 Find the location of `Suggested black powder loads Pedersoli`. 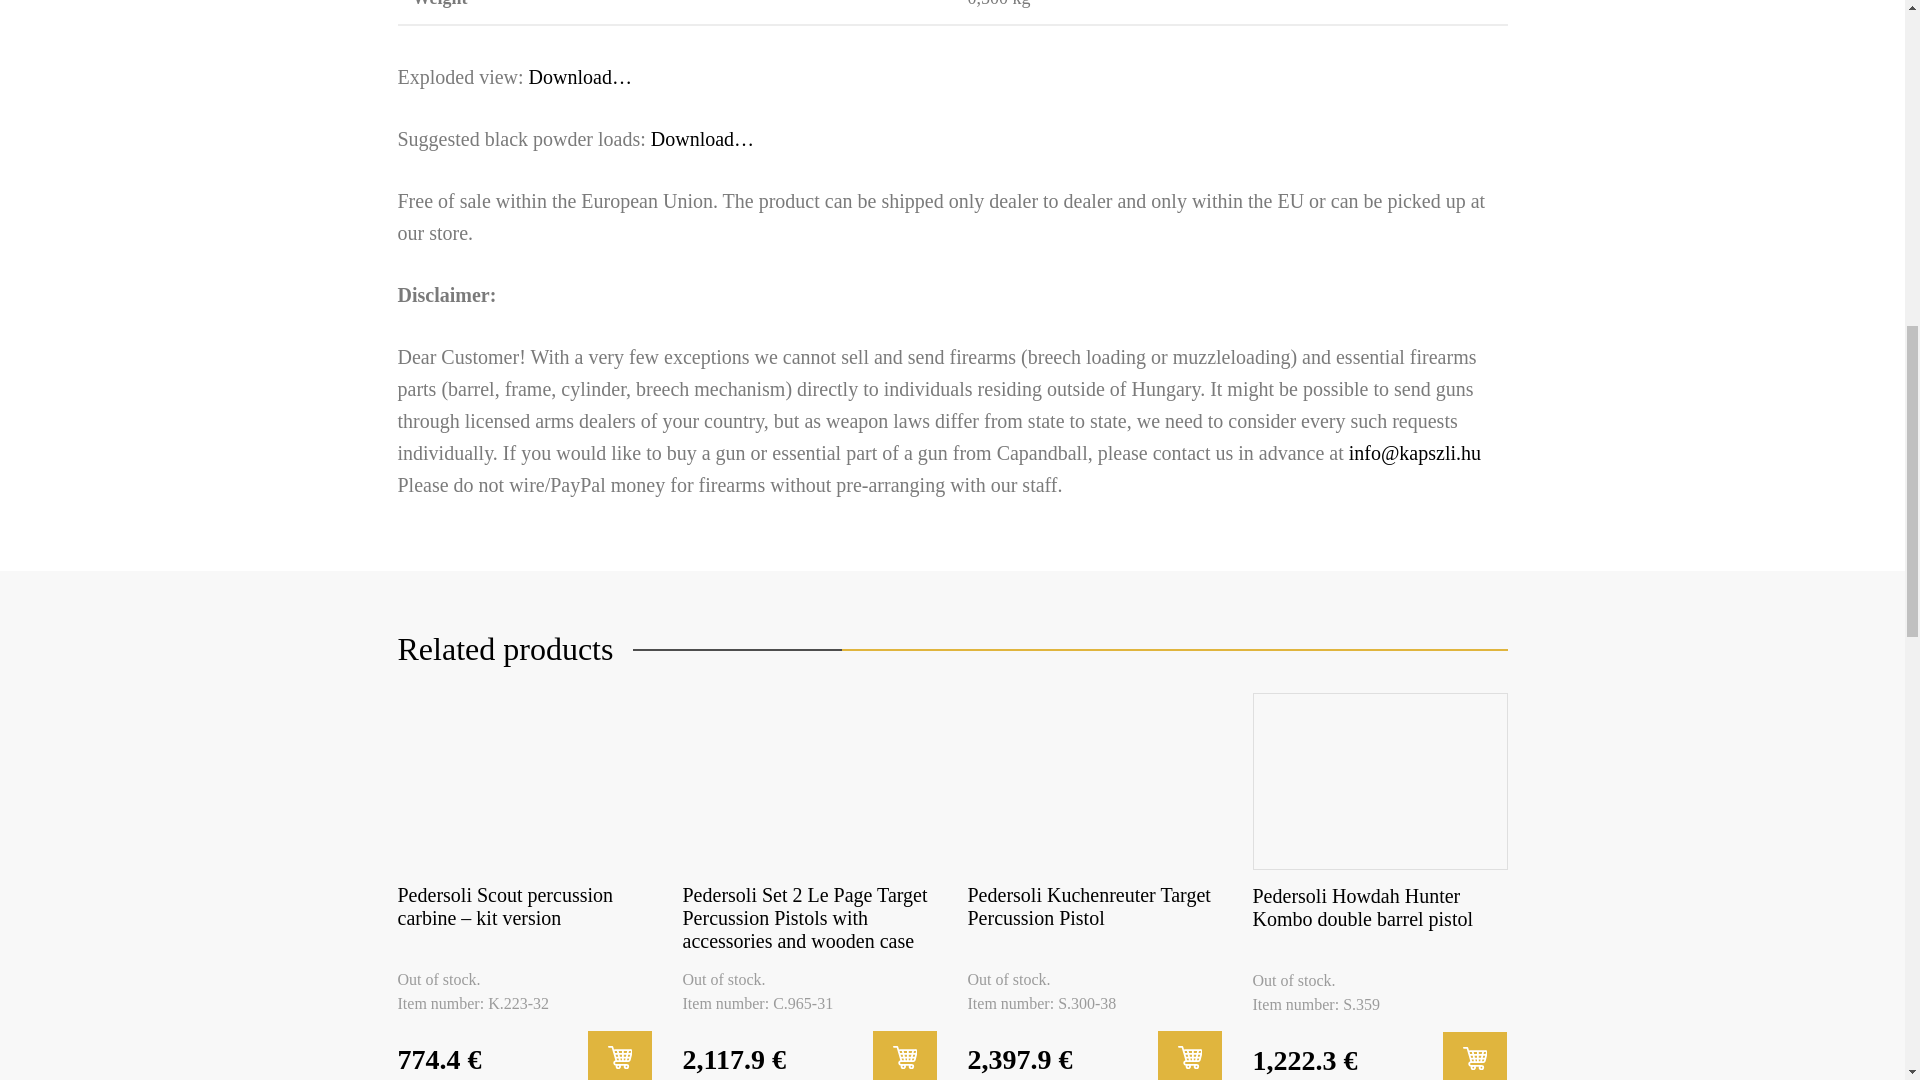

Suggested black powder loads Pedersoli is located at coordinates (702, 139).